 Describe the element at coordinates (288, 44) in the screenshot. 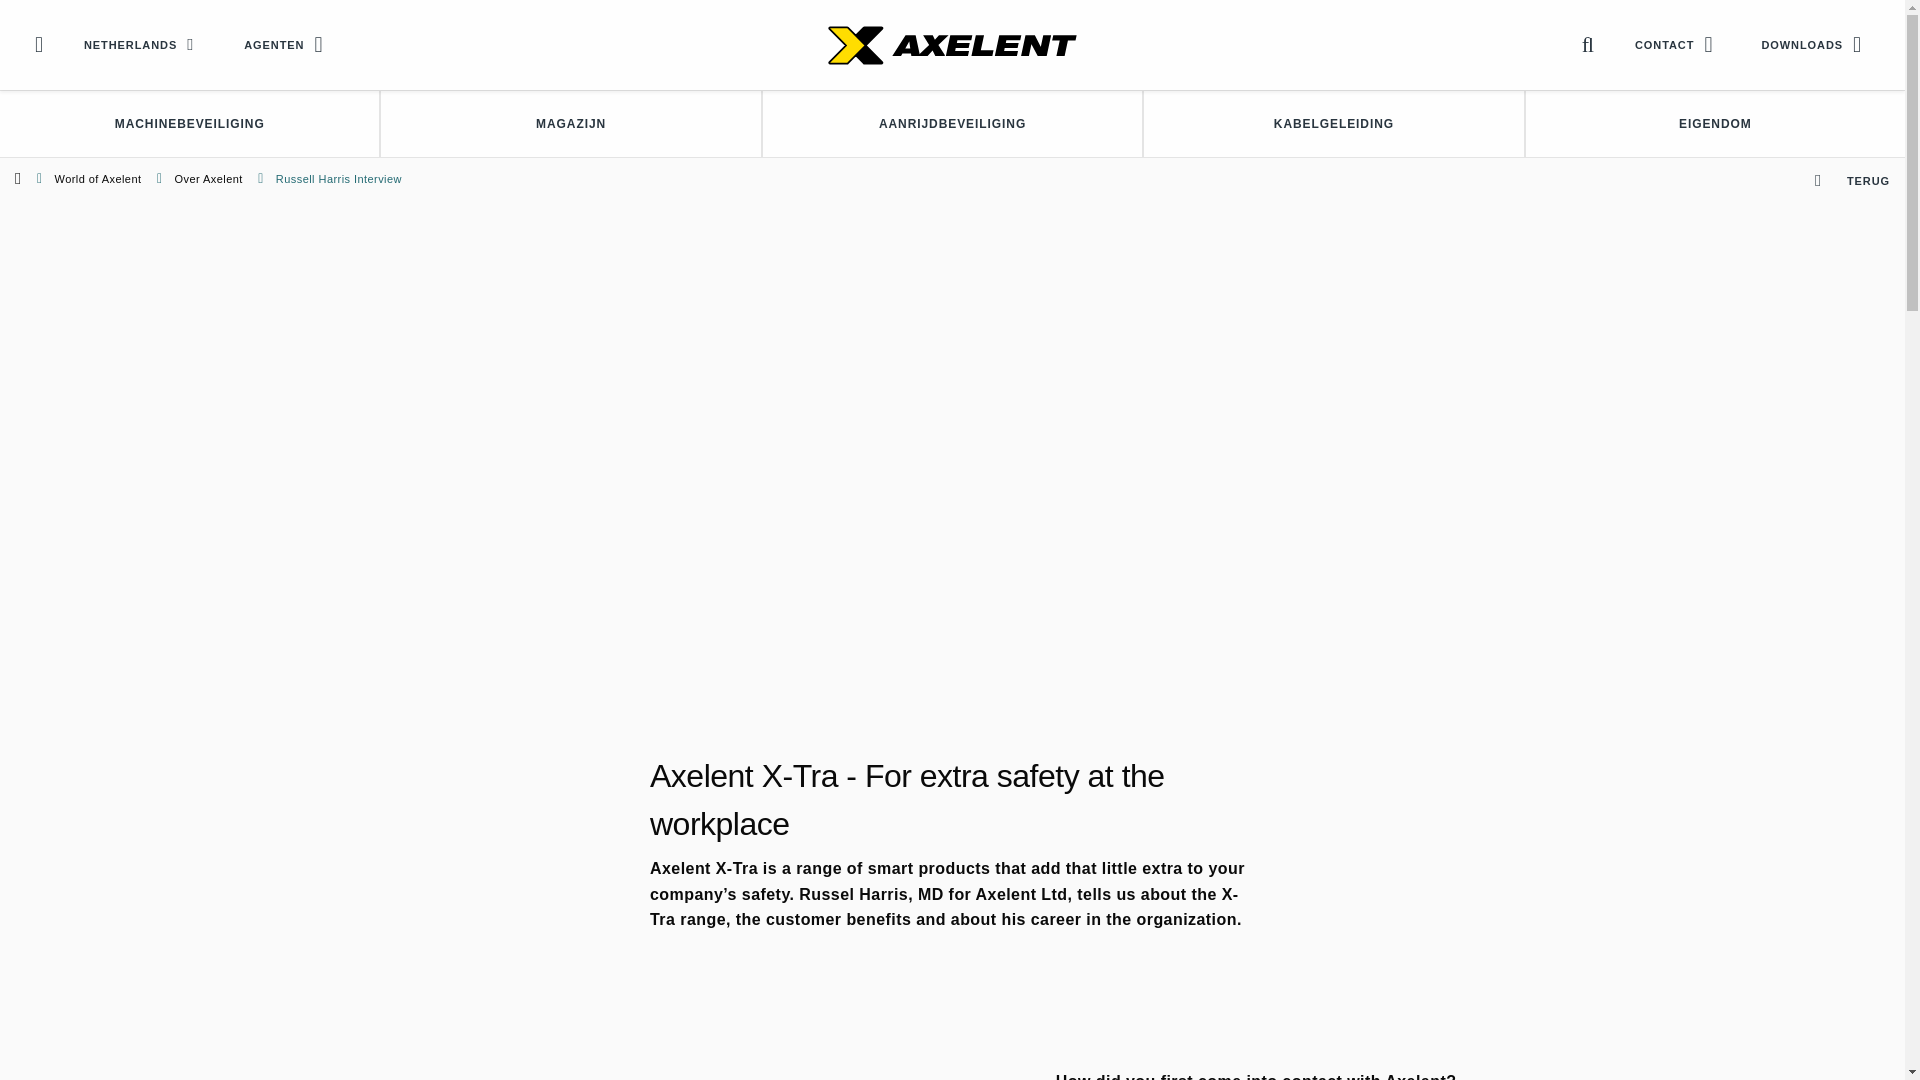

I see `AGENTEN` at that location.